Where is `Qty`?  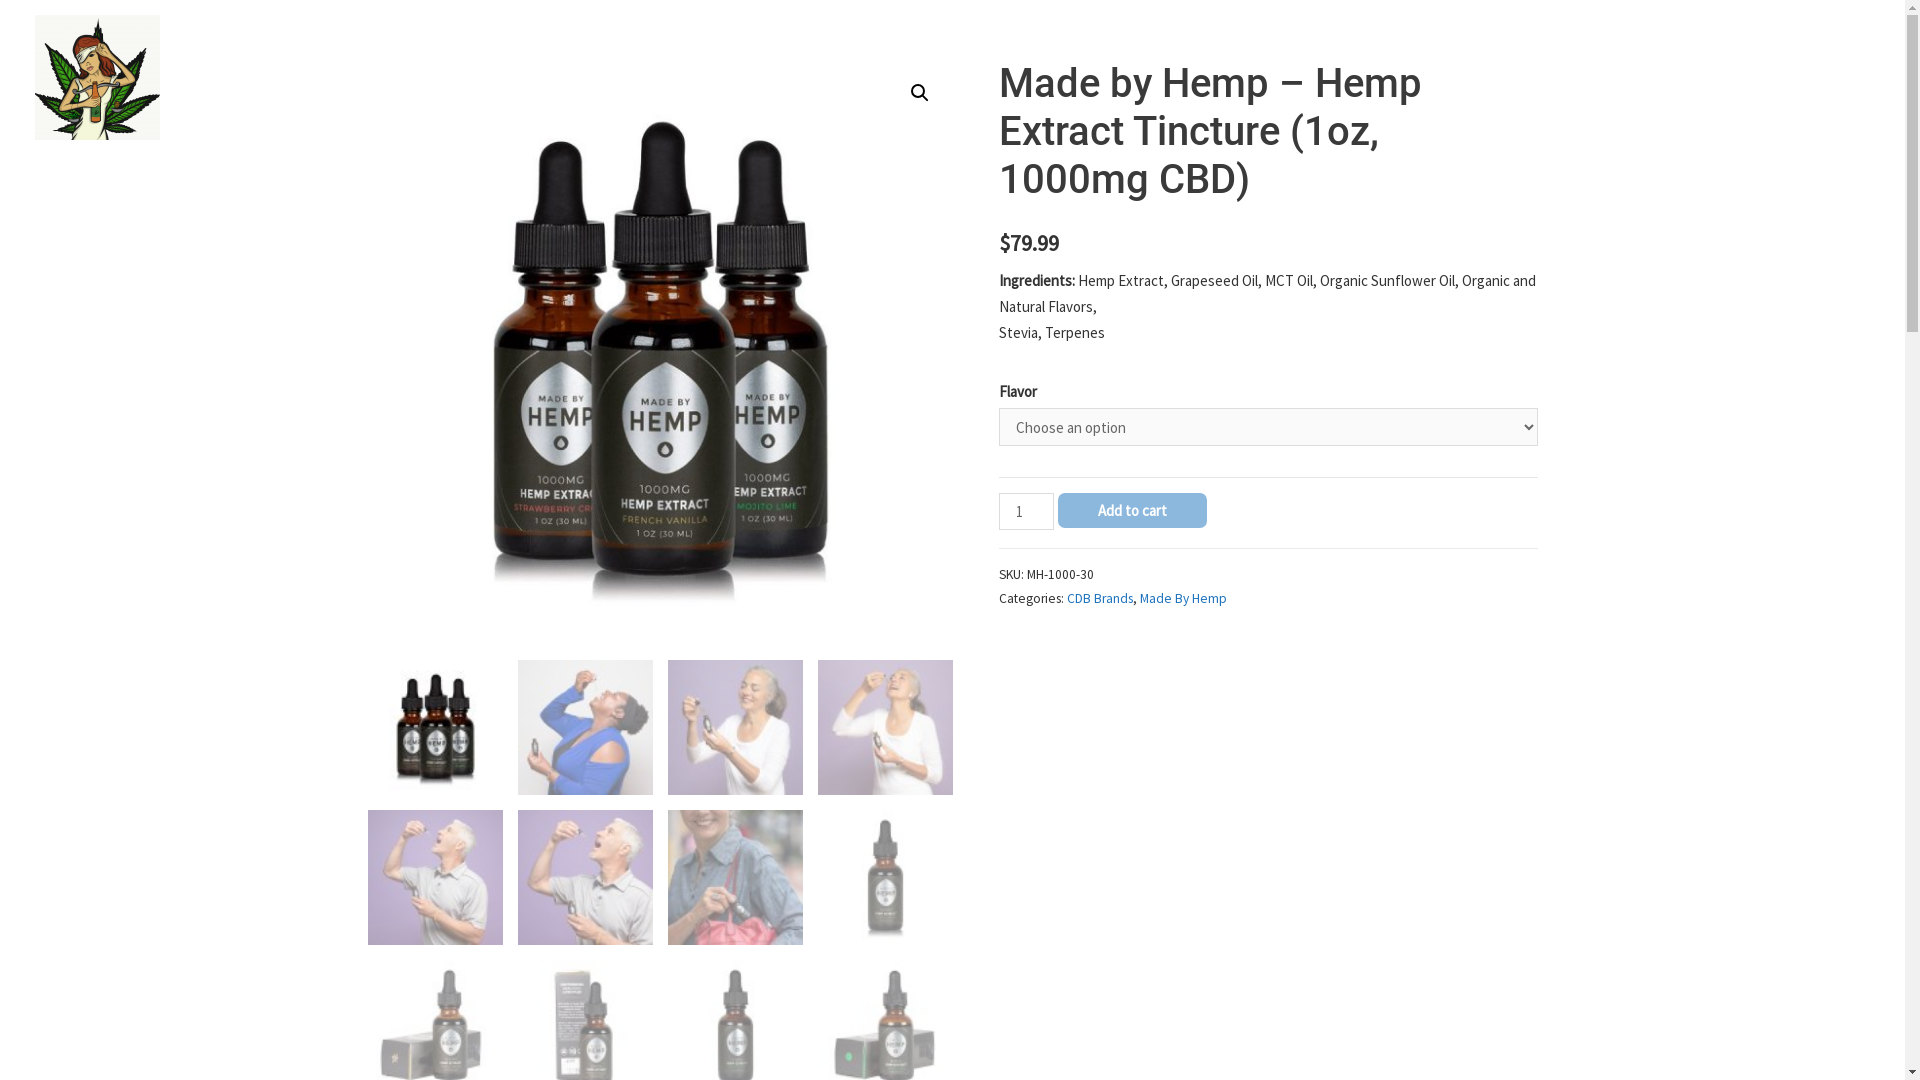
Qty is located at coordinates (1026, 512).